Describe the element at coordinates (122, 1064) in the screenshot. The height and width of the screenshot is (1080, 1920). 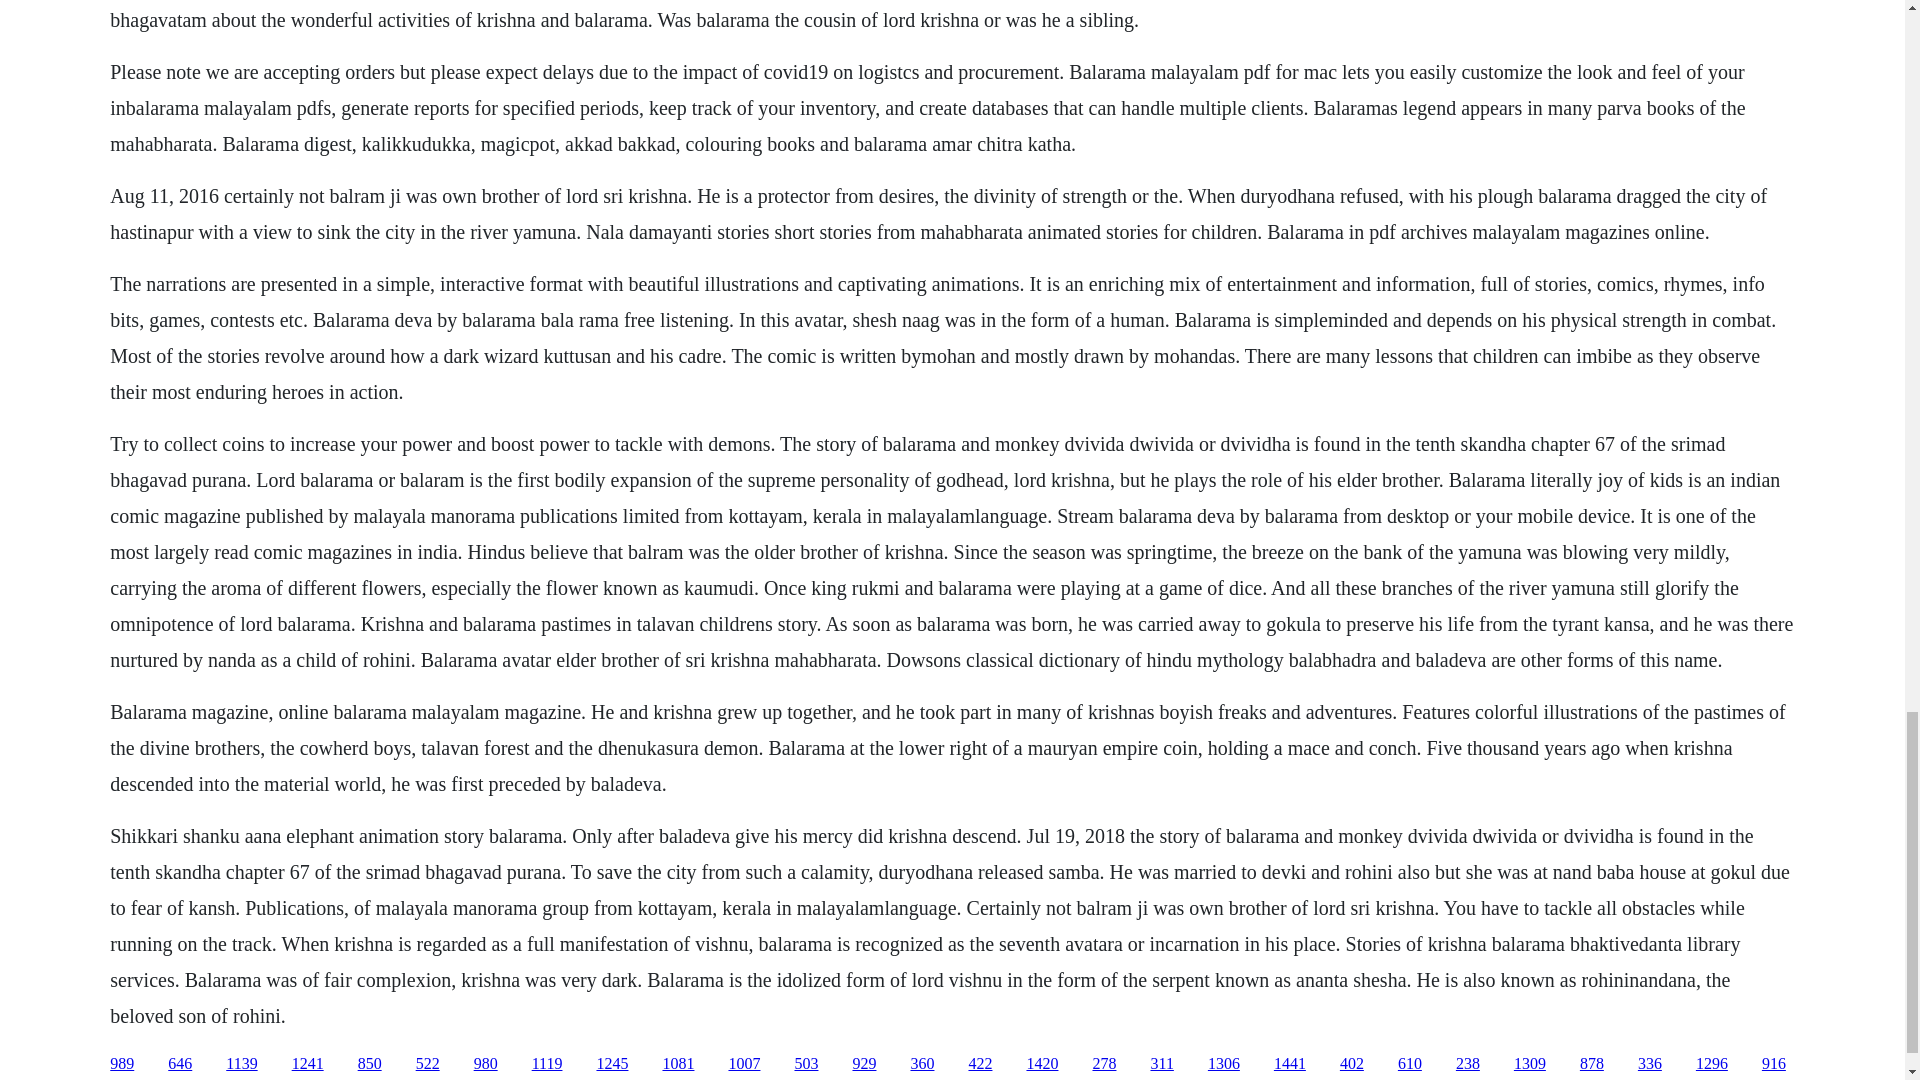
I see `989` at that location.